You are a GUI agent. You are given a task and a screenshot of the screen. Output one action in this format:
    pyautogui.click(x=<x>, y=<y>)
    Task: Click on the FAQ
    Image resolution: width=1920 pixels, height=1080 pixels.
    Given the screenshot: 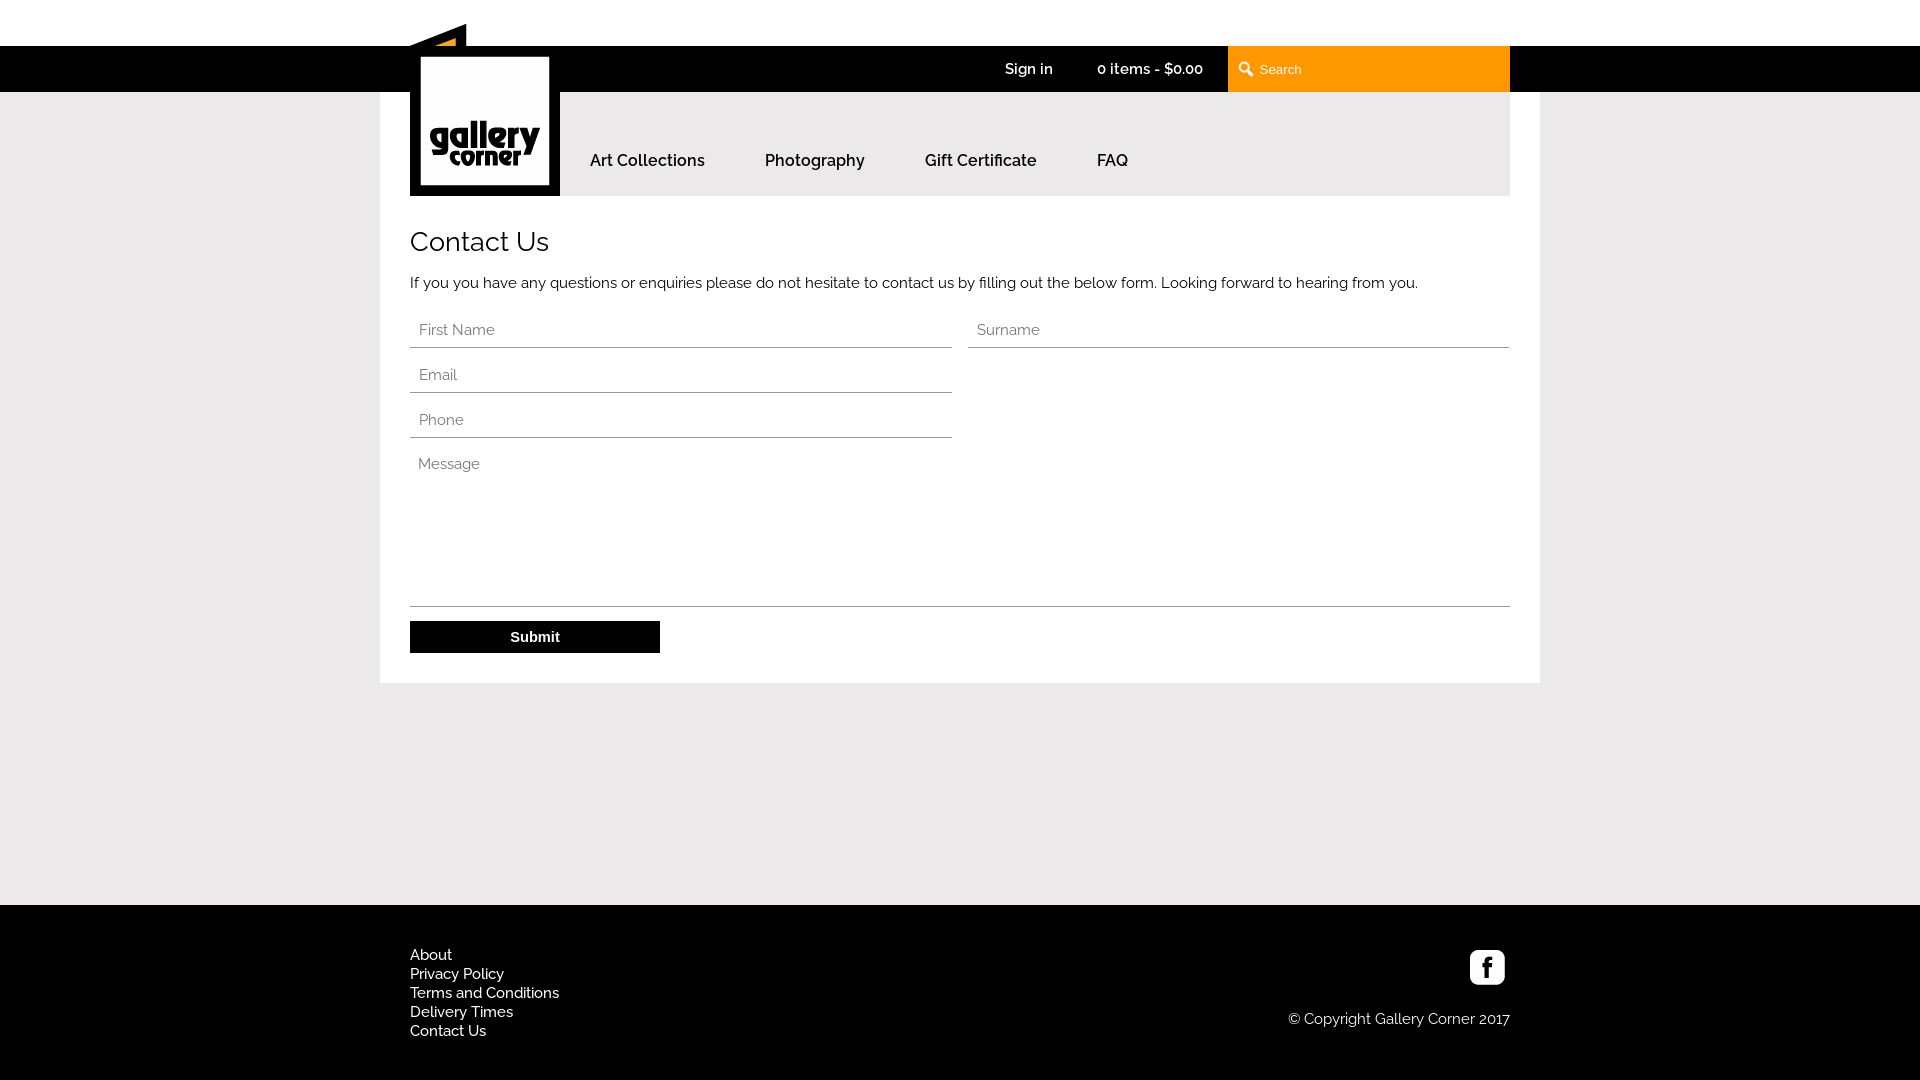 What is the action you would take?
    pyautogui.click(x=1112, y=144)
    